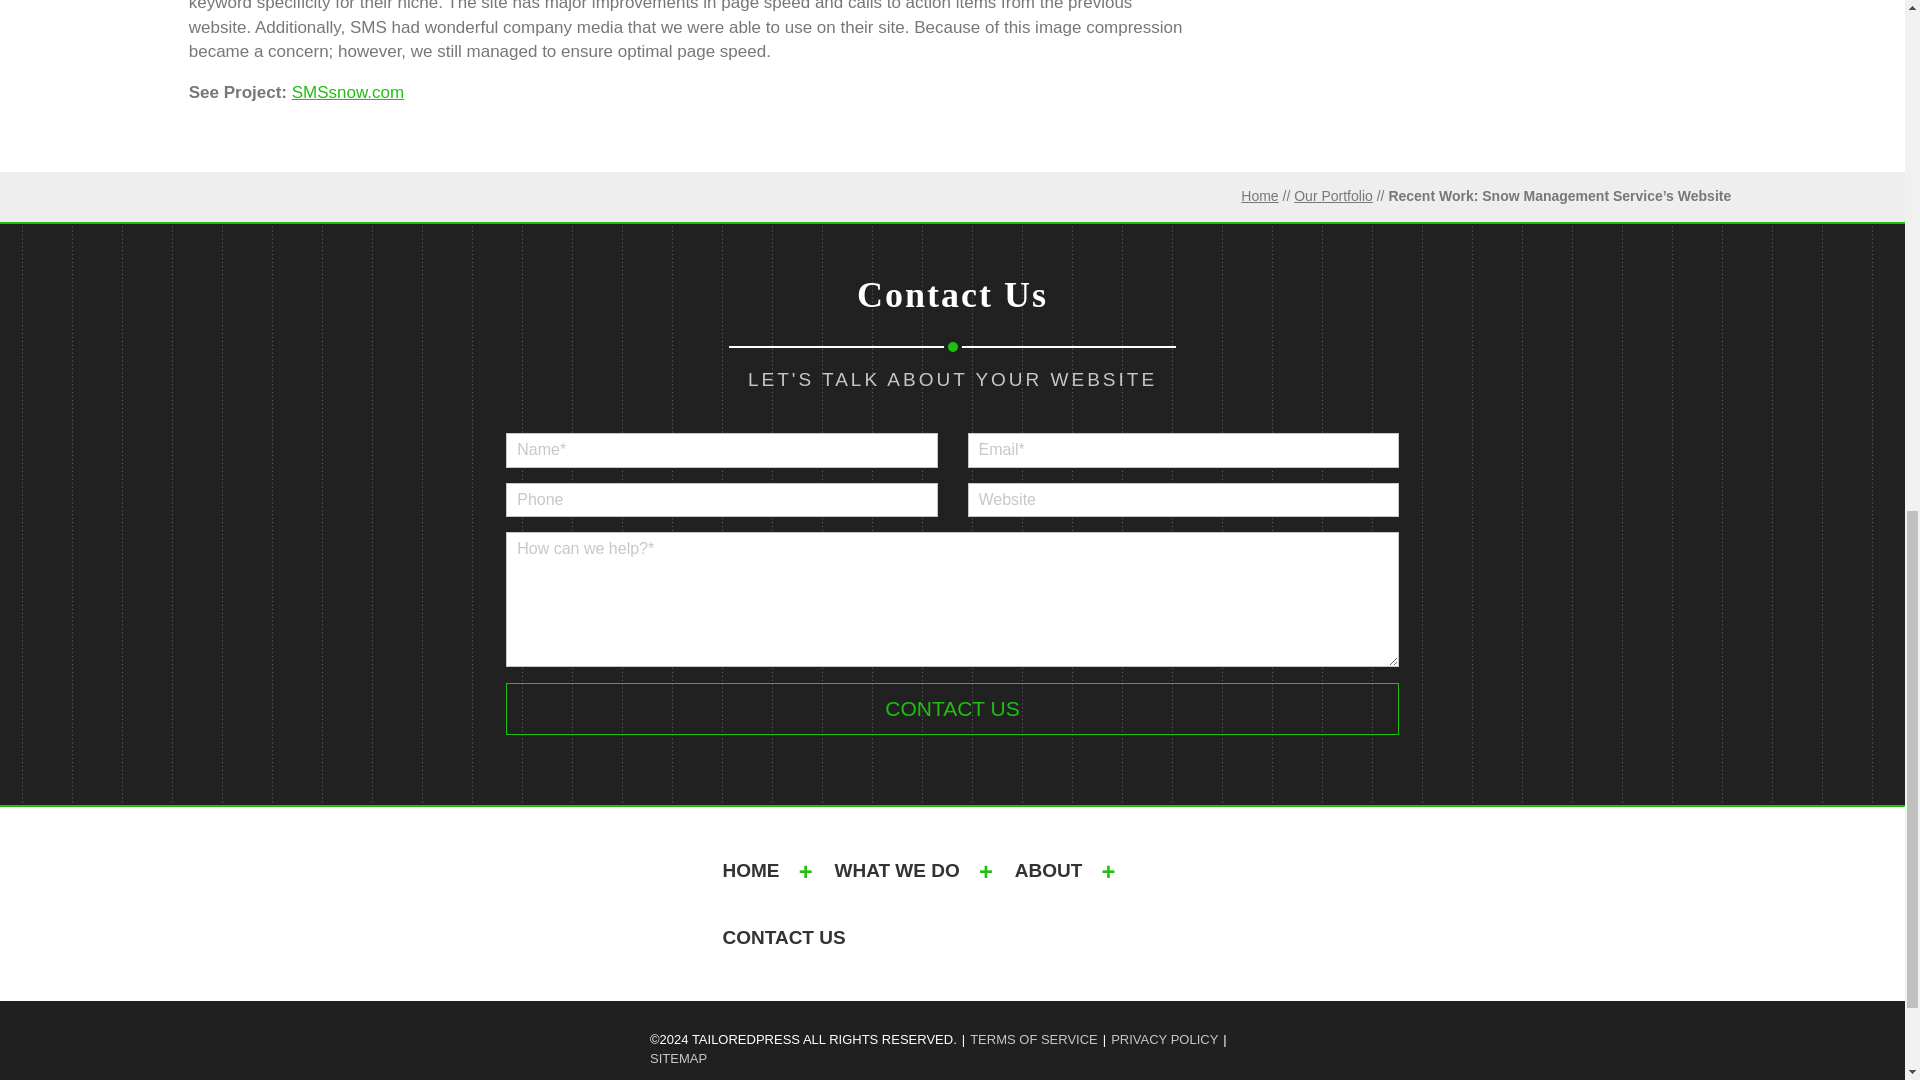 This screenshot has width=1920, height=1080. Describe the element at coordinates (678, 1059) in the screenshot. I see `TailoredPress's sitemap` at that location.